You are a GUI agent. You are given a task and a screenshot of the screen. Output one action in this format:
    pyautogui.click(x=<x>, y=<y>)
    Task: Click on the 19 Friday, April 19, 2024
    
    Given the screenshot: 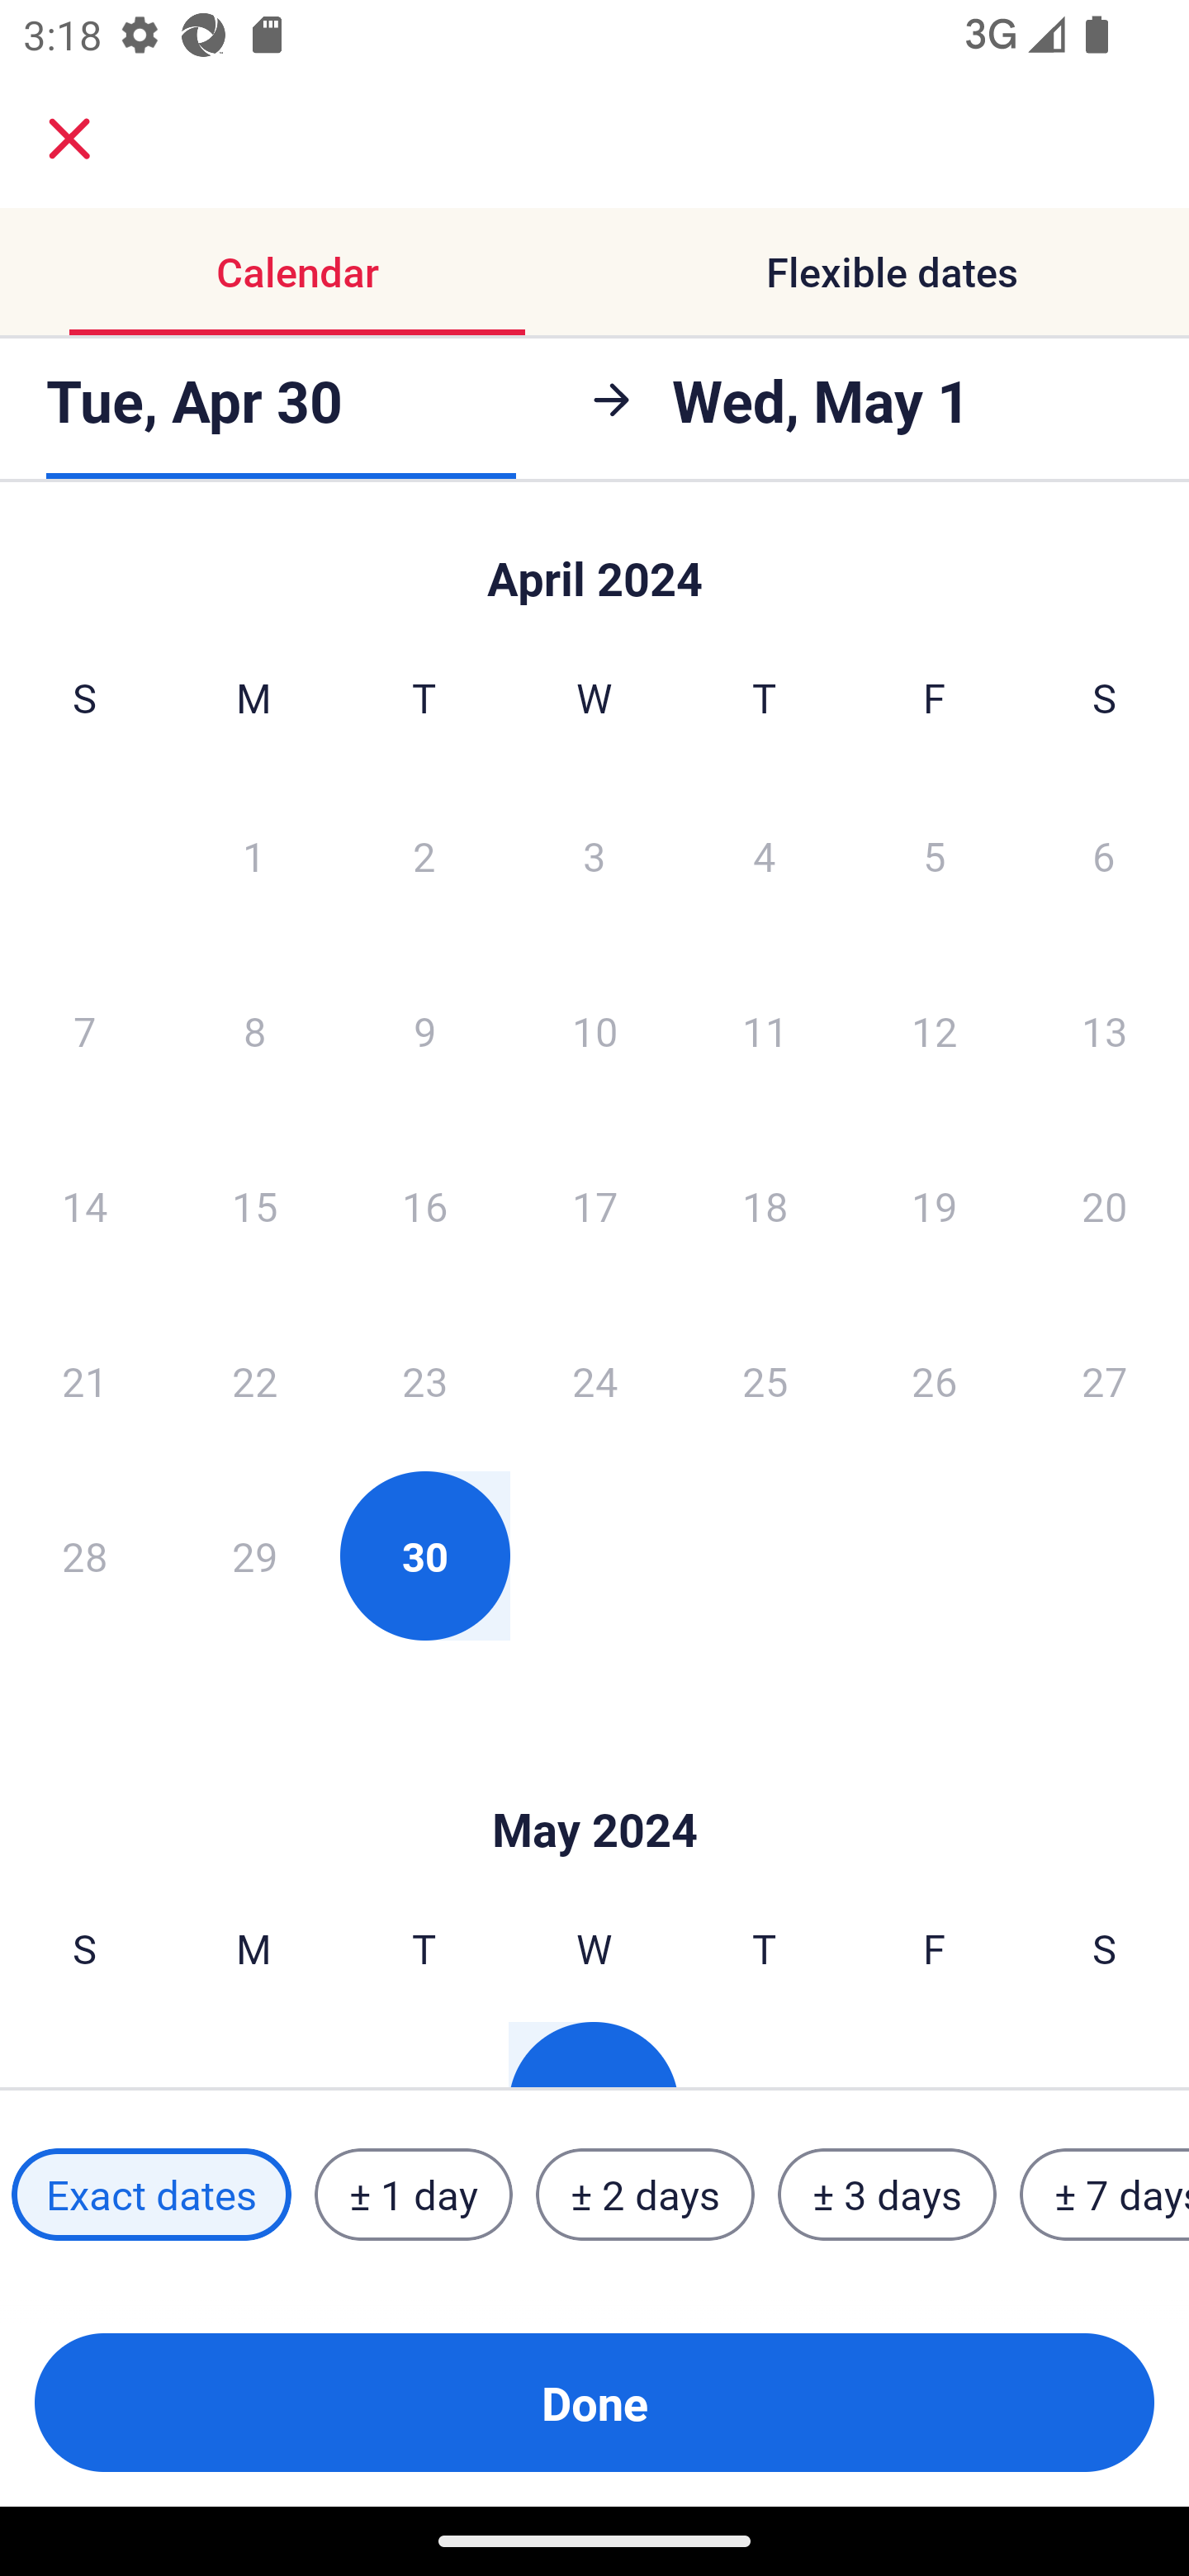 What is the action you would take?
    pyautogui.click(x=935, y=1205)
    